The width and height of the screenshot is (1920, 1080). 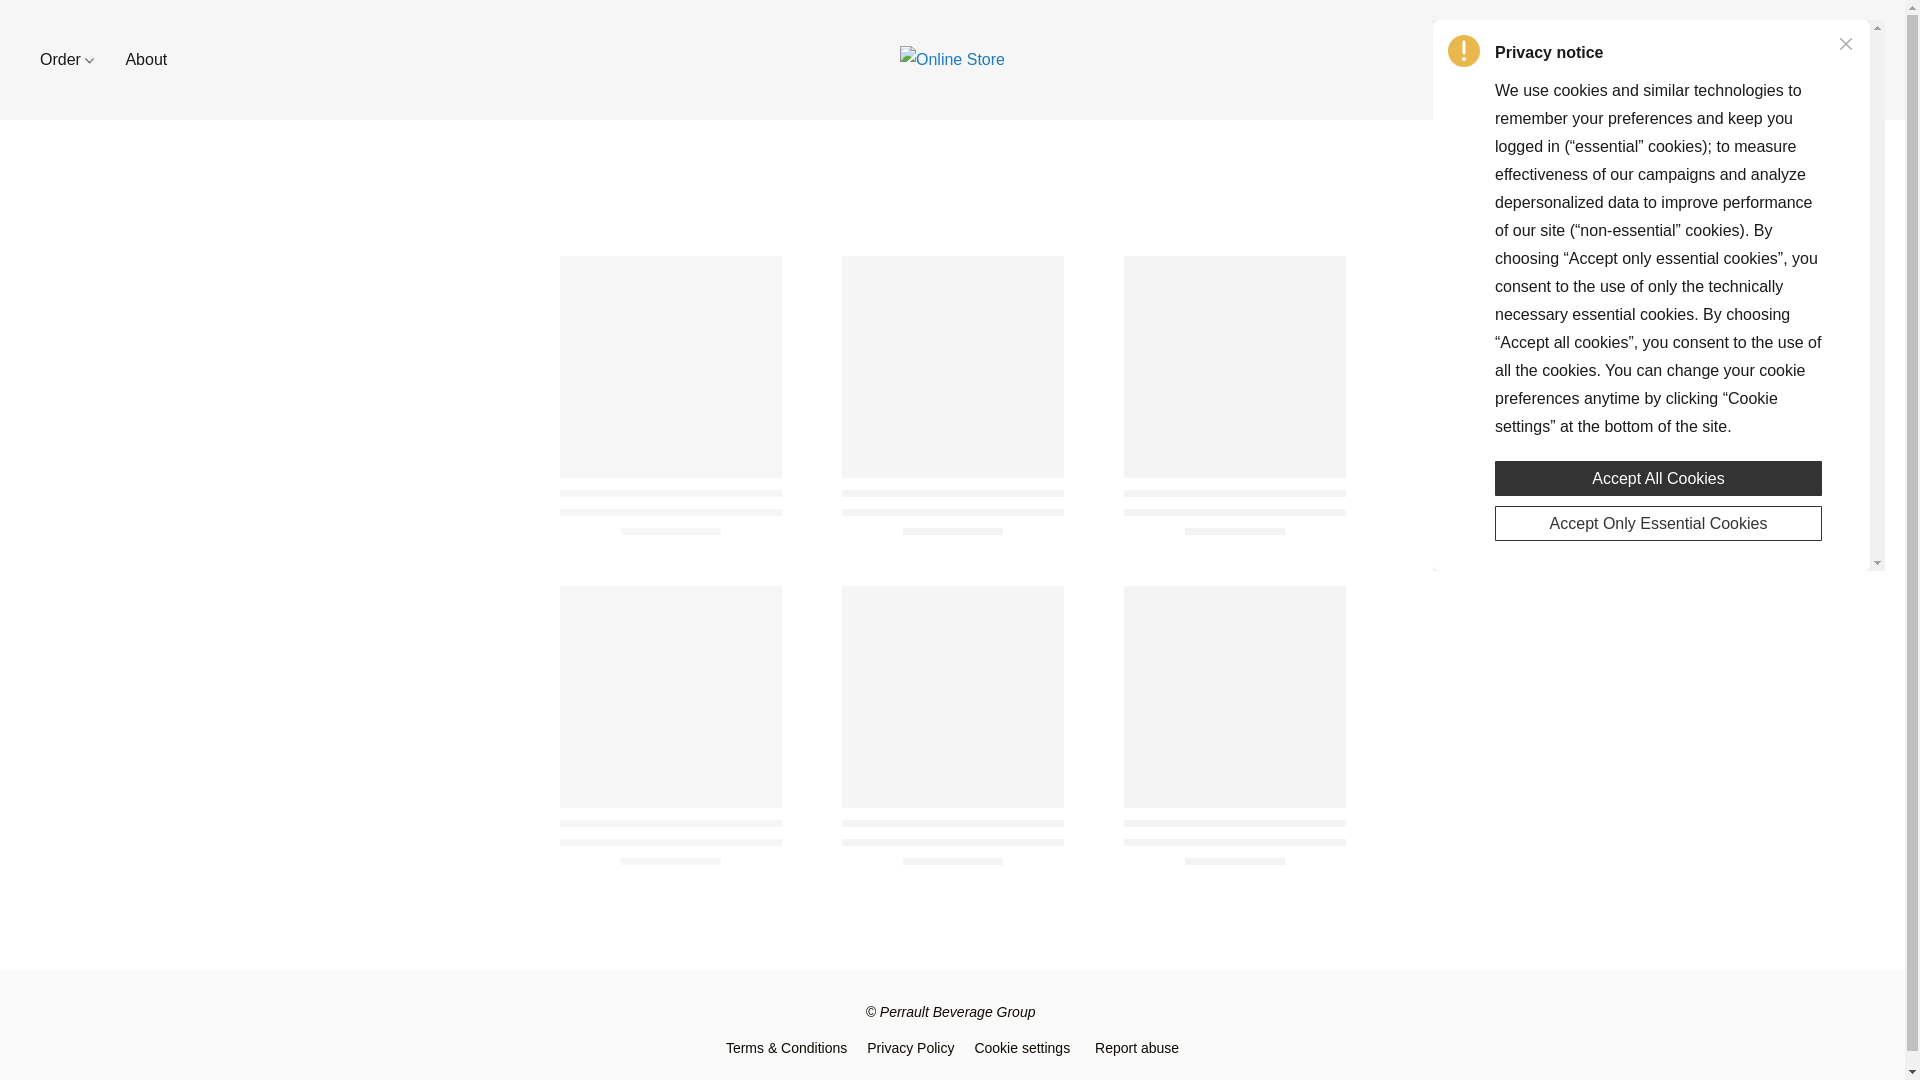 I want to click on Privacy Policy, so click(x=910, y=1047).